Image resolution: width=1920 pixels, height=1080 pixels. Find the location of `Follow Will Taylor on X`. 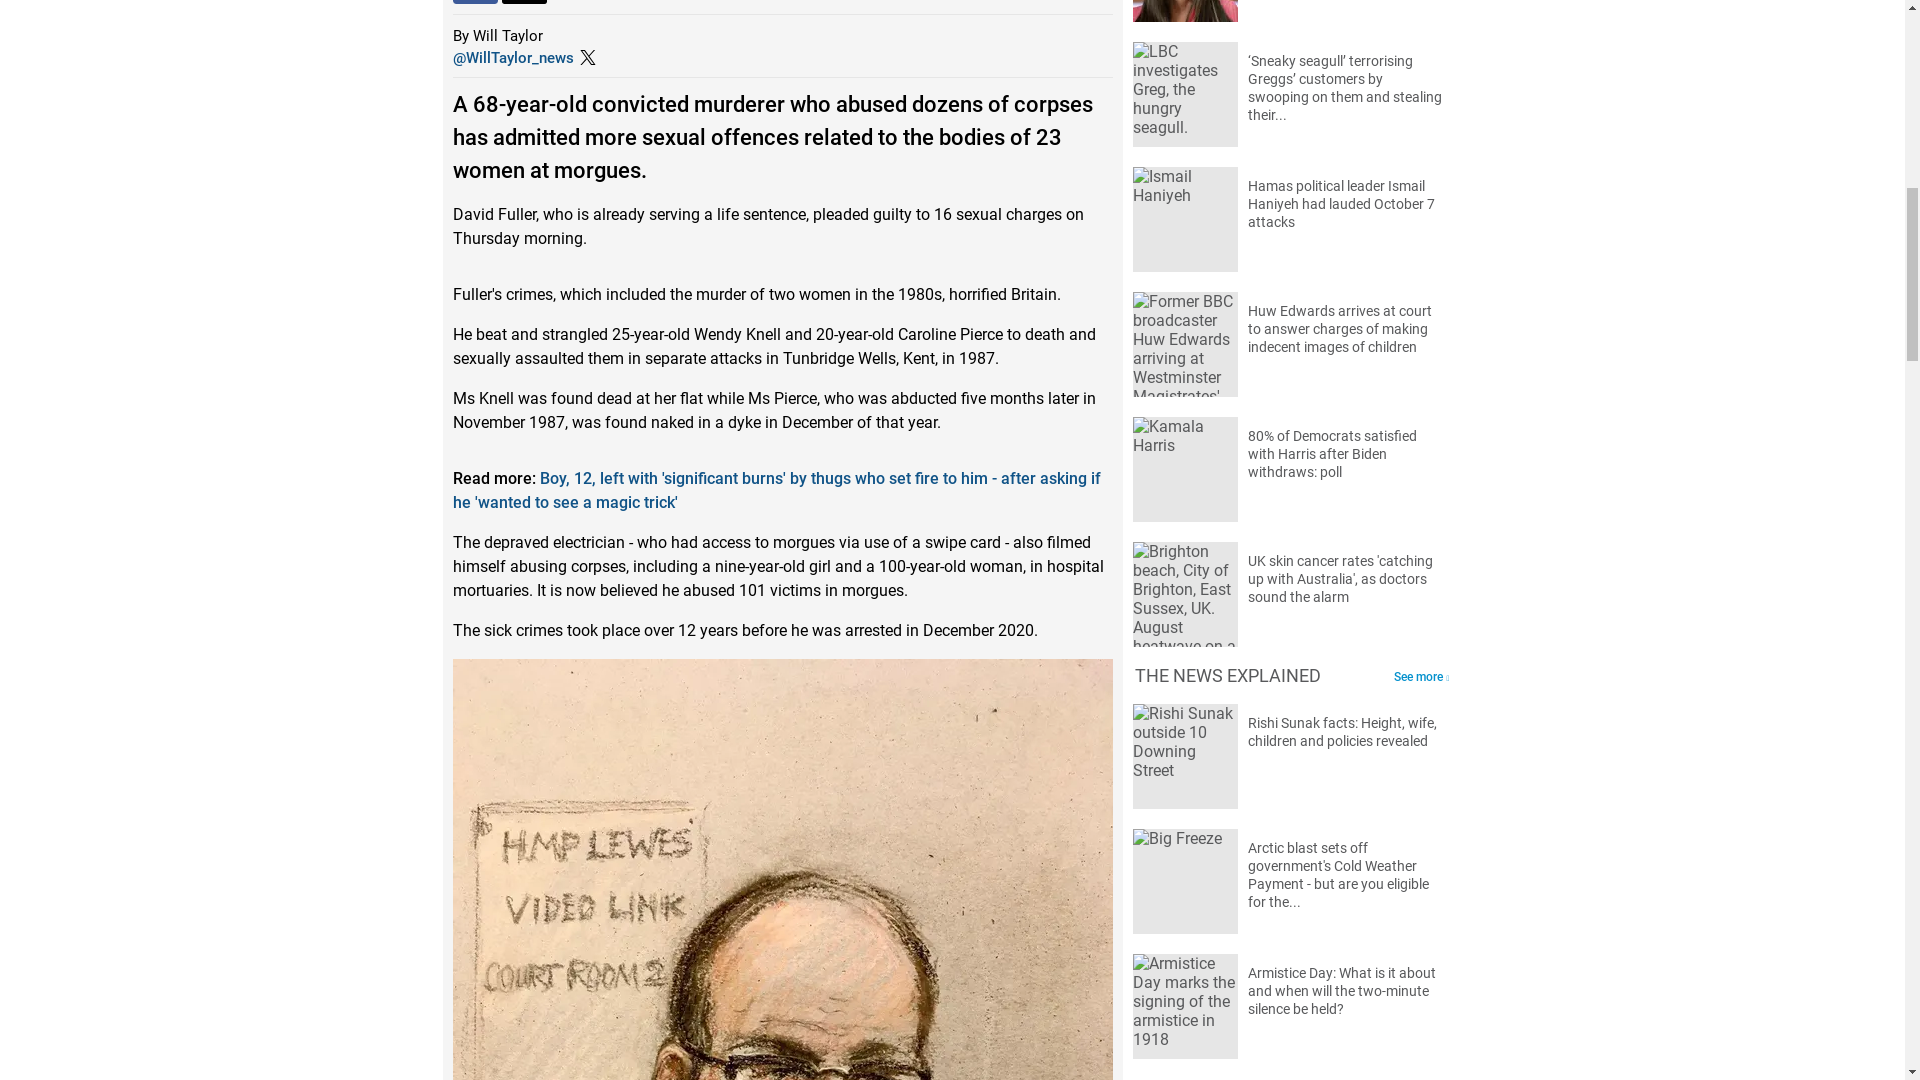

Follow Will Taylor on X is located at coordinates (512, 57).